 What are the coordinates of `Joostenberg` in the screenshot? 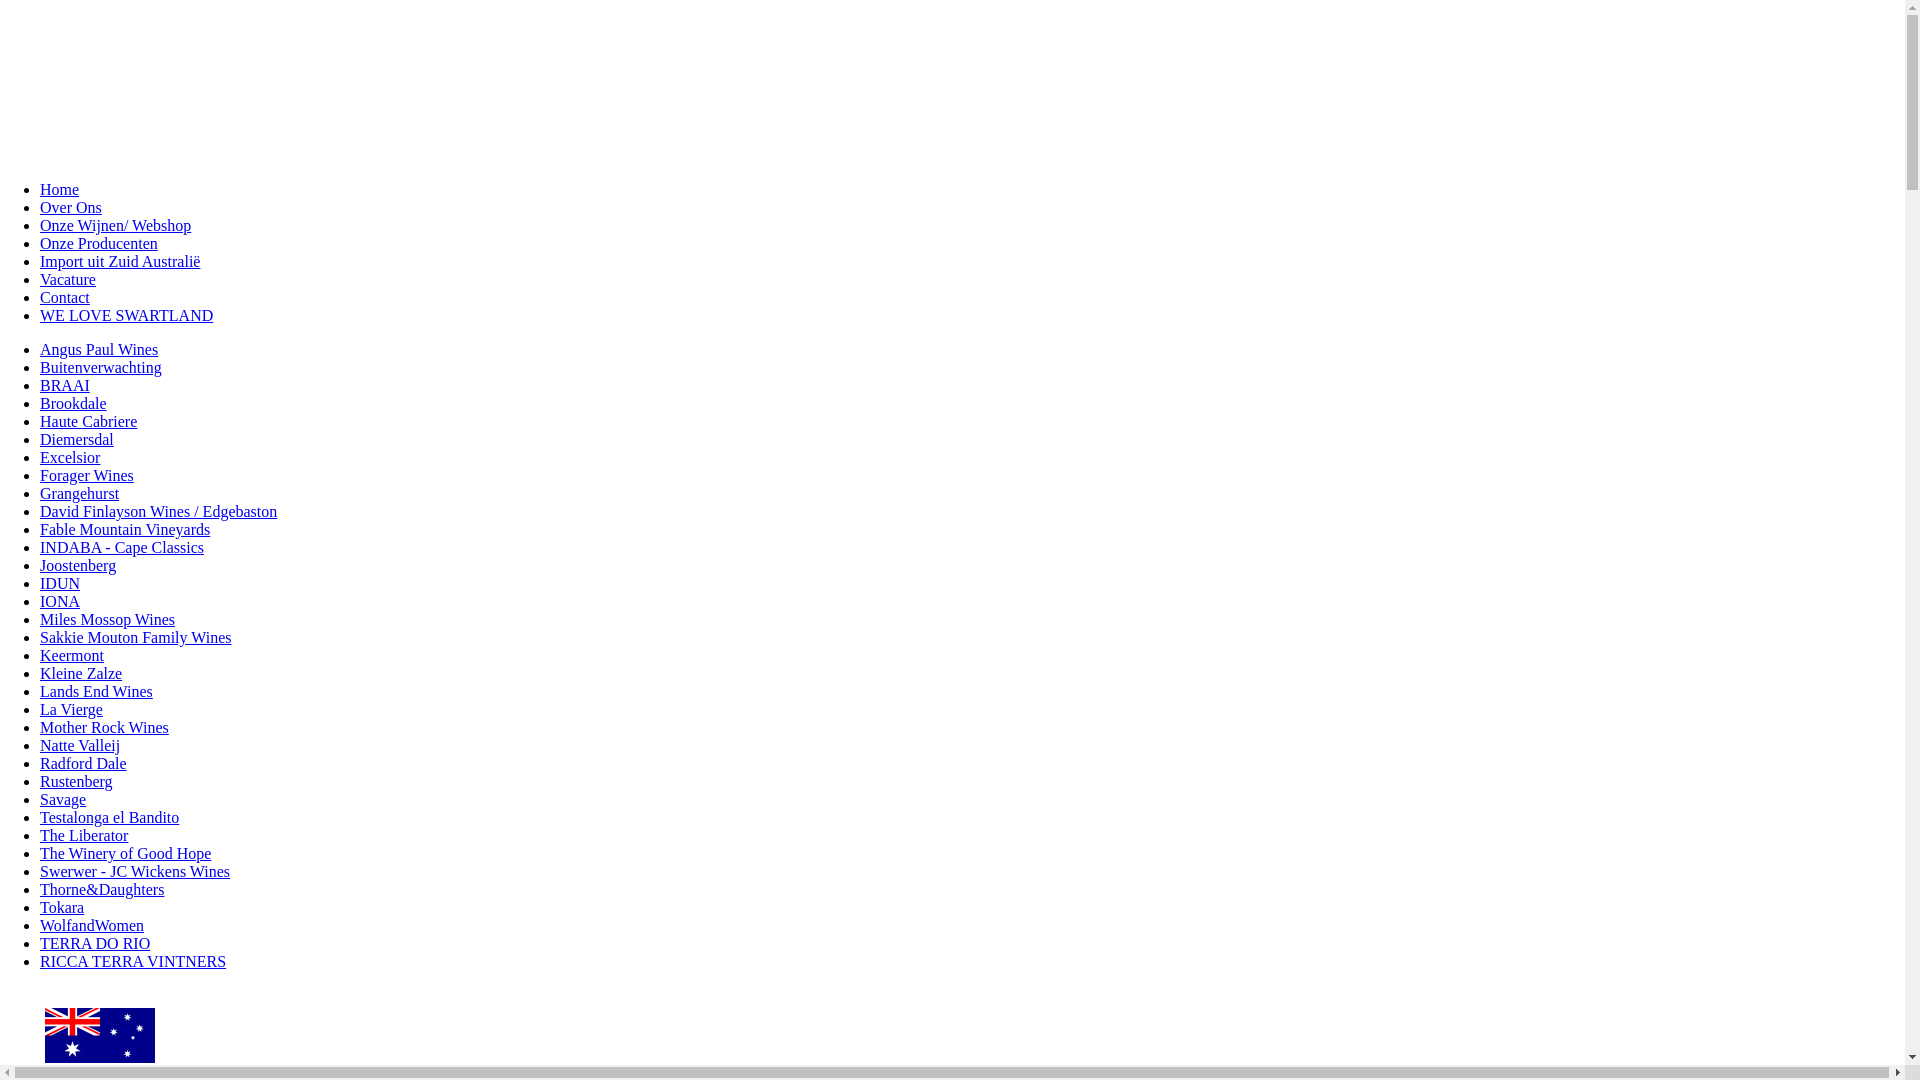 It's located at (78, 566).